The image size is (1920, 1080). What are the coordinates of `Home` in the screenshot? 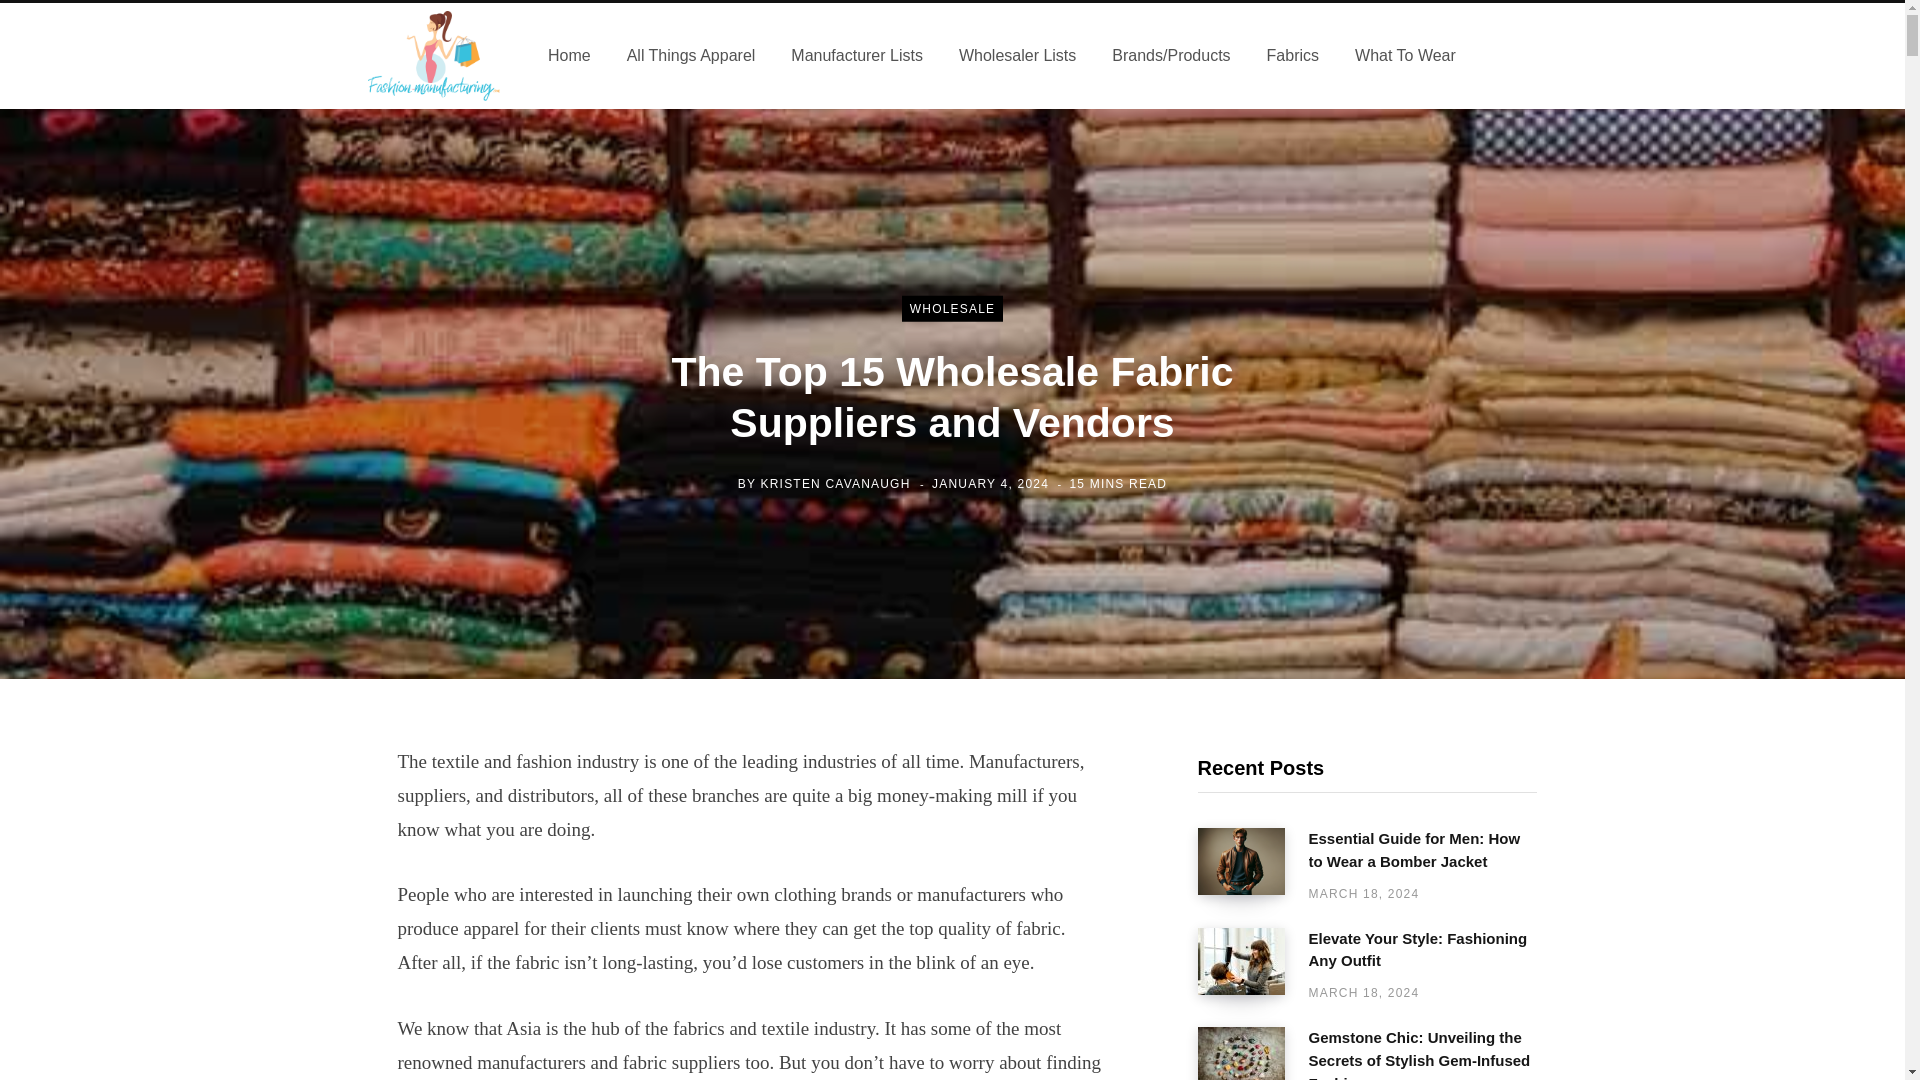 It's located at (568, 55).